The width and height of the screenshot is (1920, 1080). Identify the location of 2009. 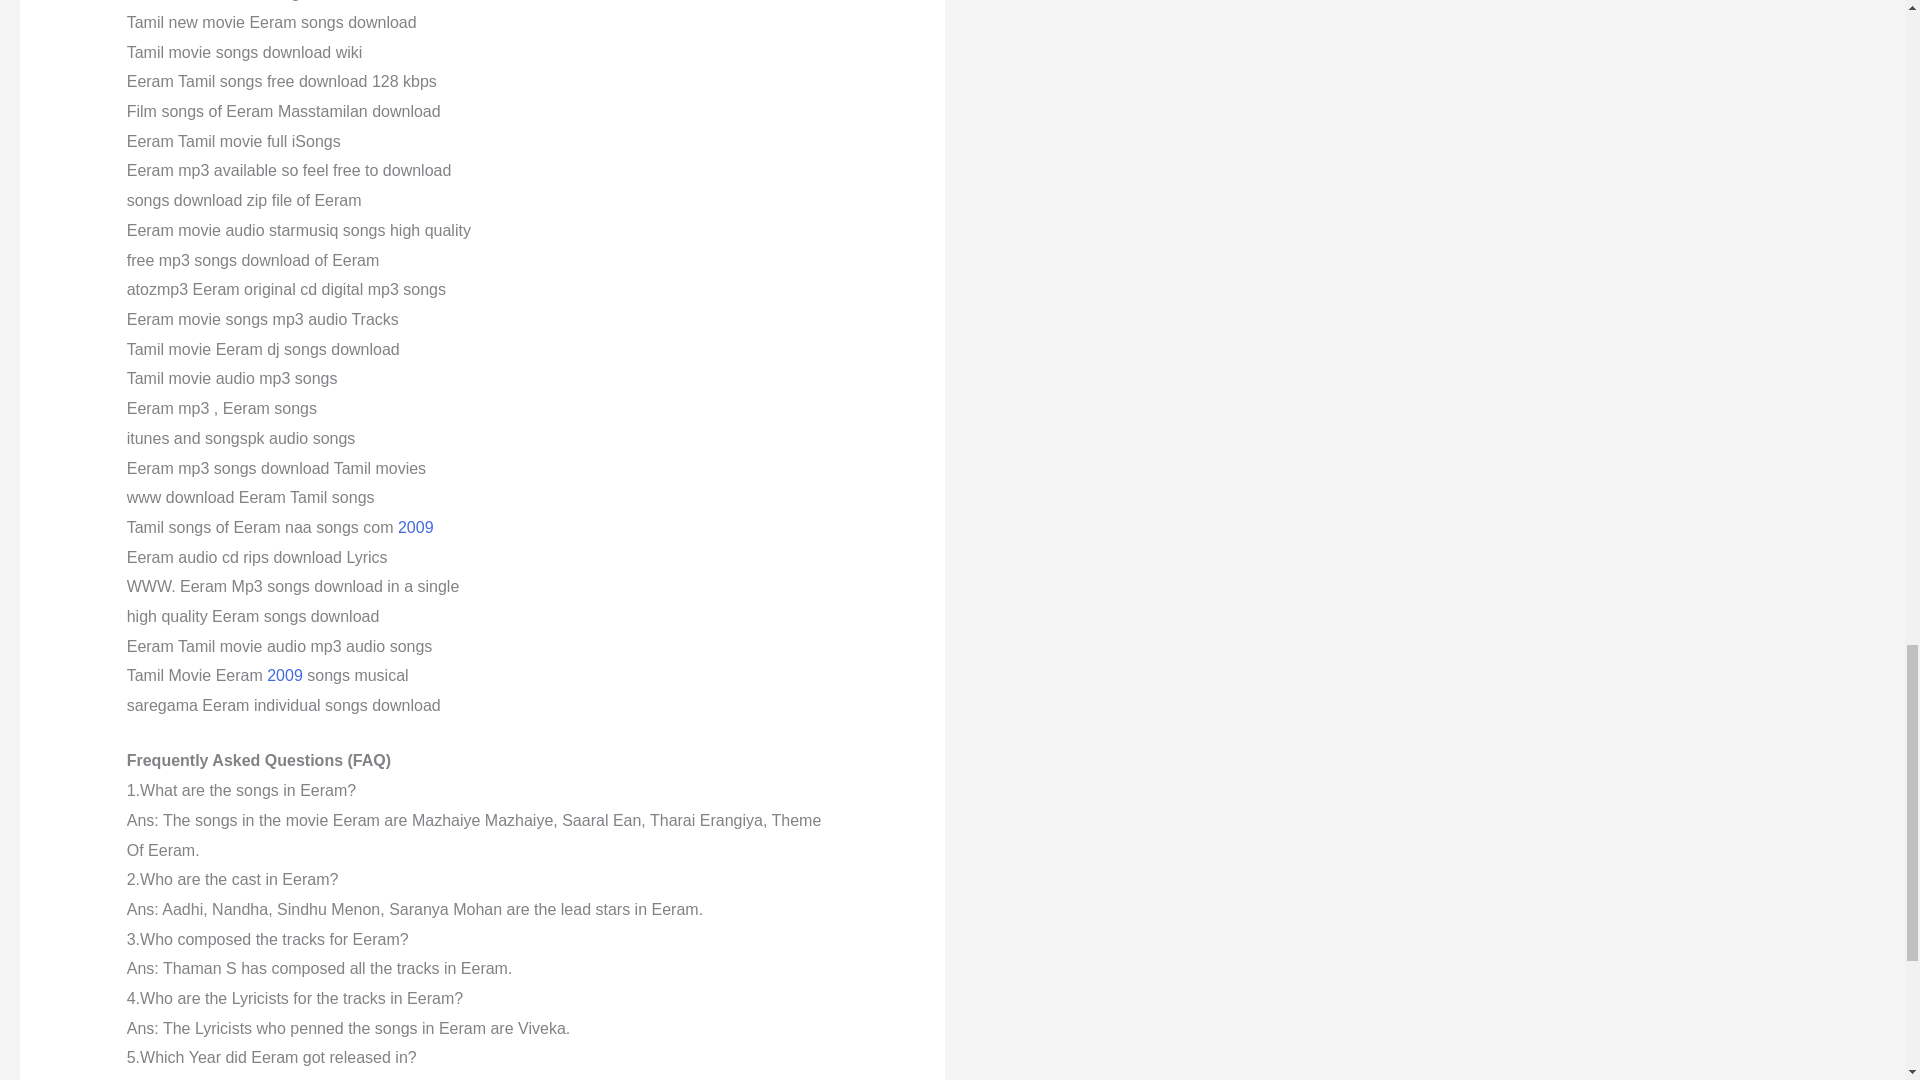
(284, 675).